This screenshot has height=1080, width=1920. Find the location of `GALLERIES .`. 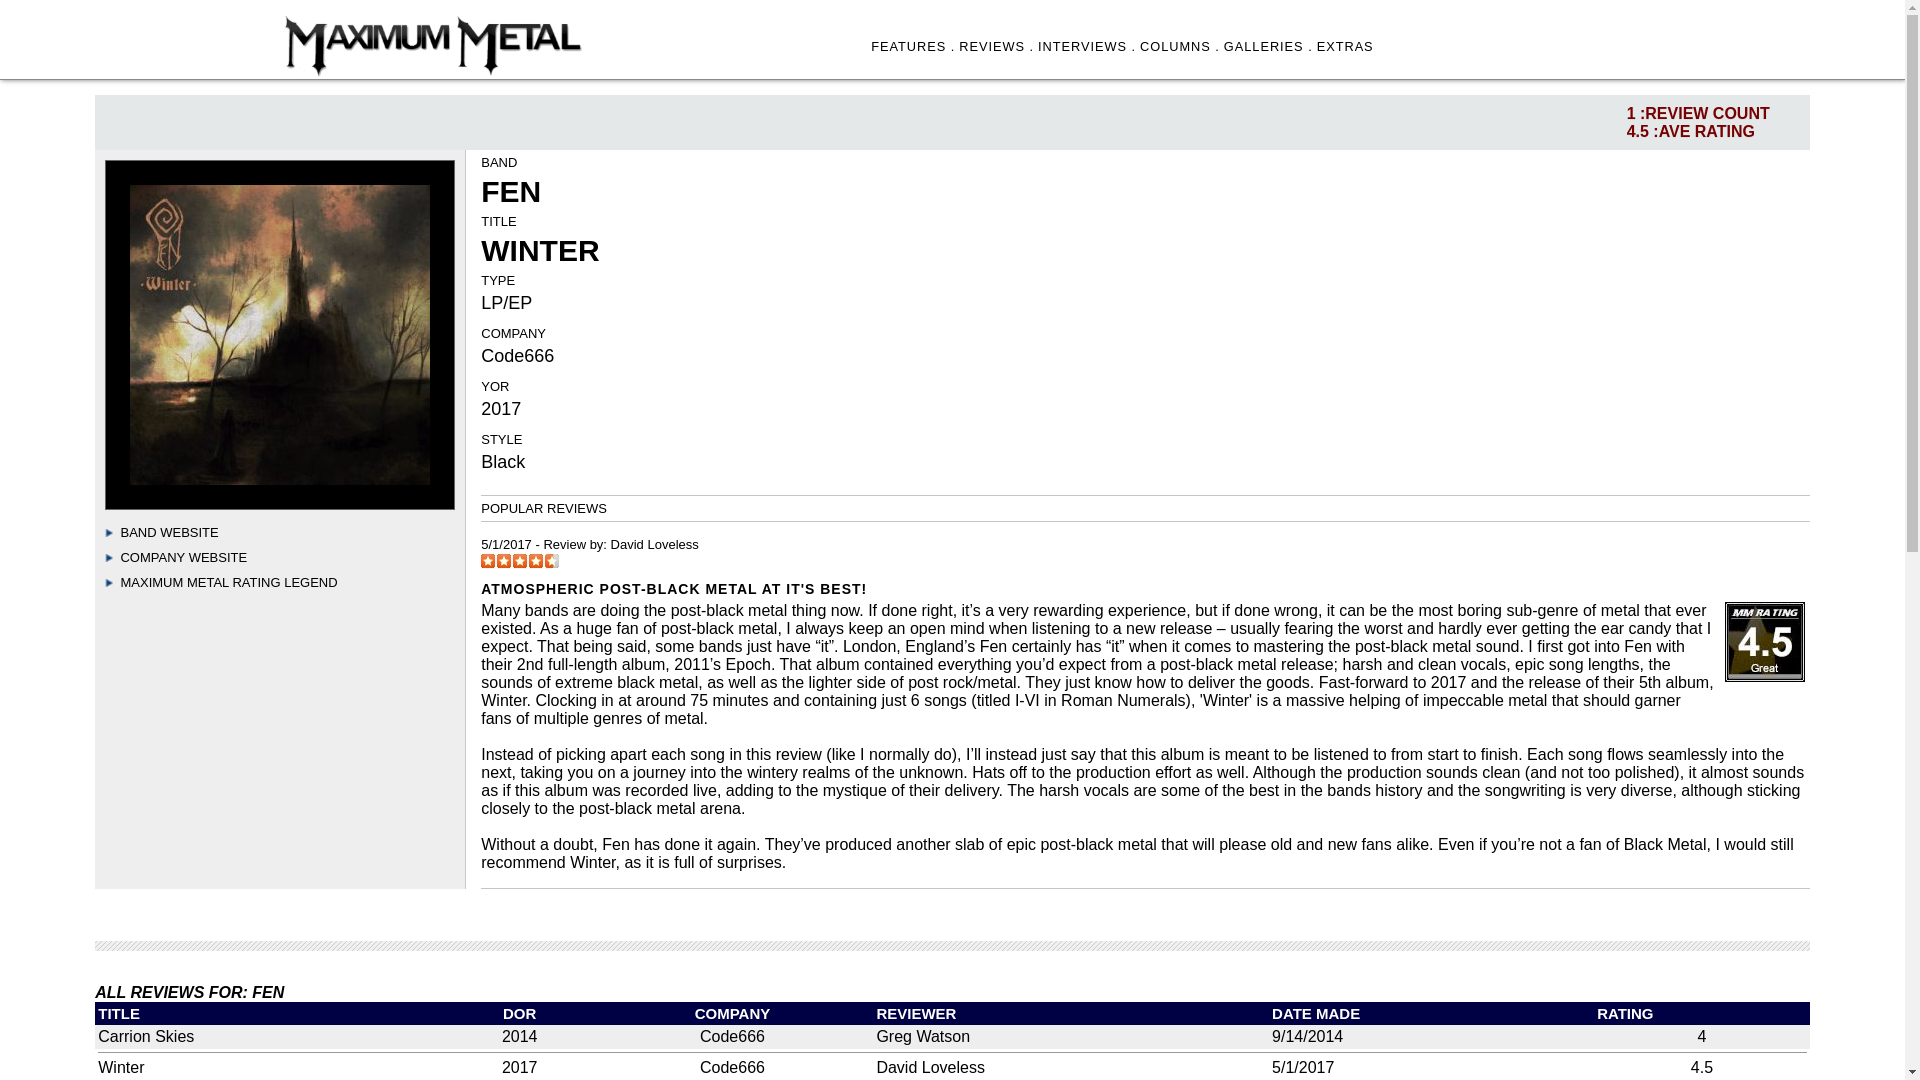

GALLERIES . is located at coordinates (1268, 46).